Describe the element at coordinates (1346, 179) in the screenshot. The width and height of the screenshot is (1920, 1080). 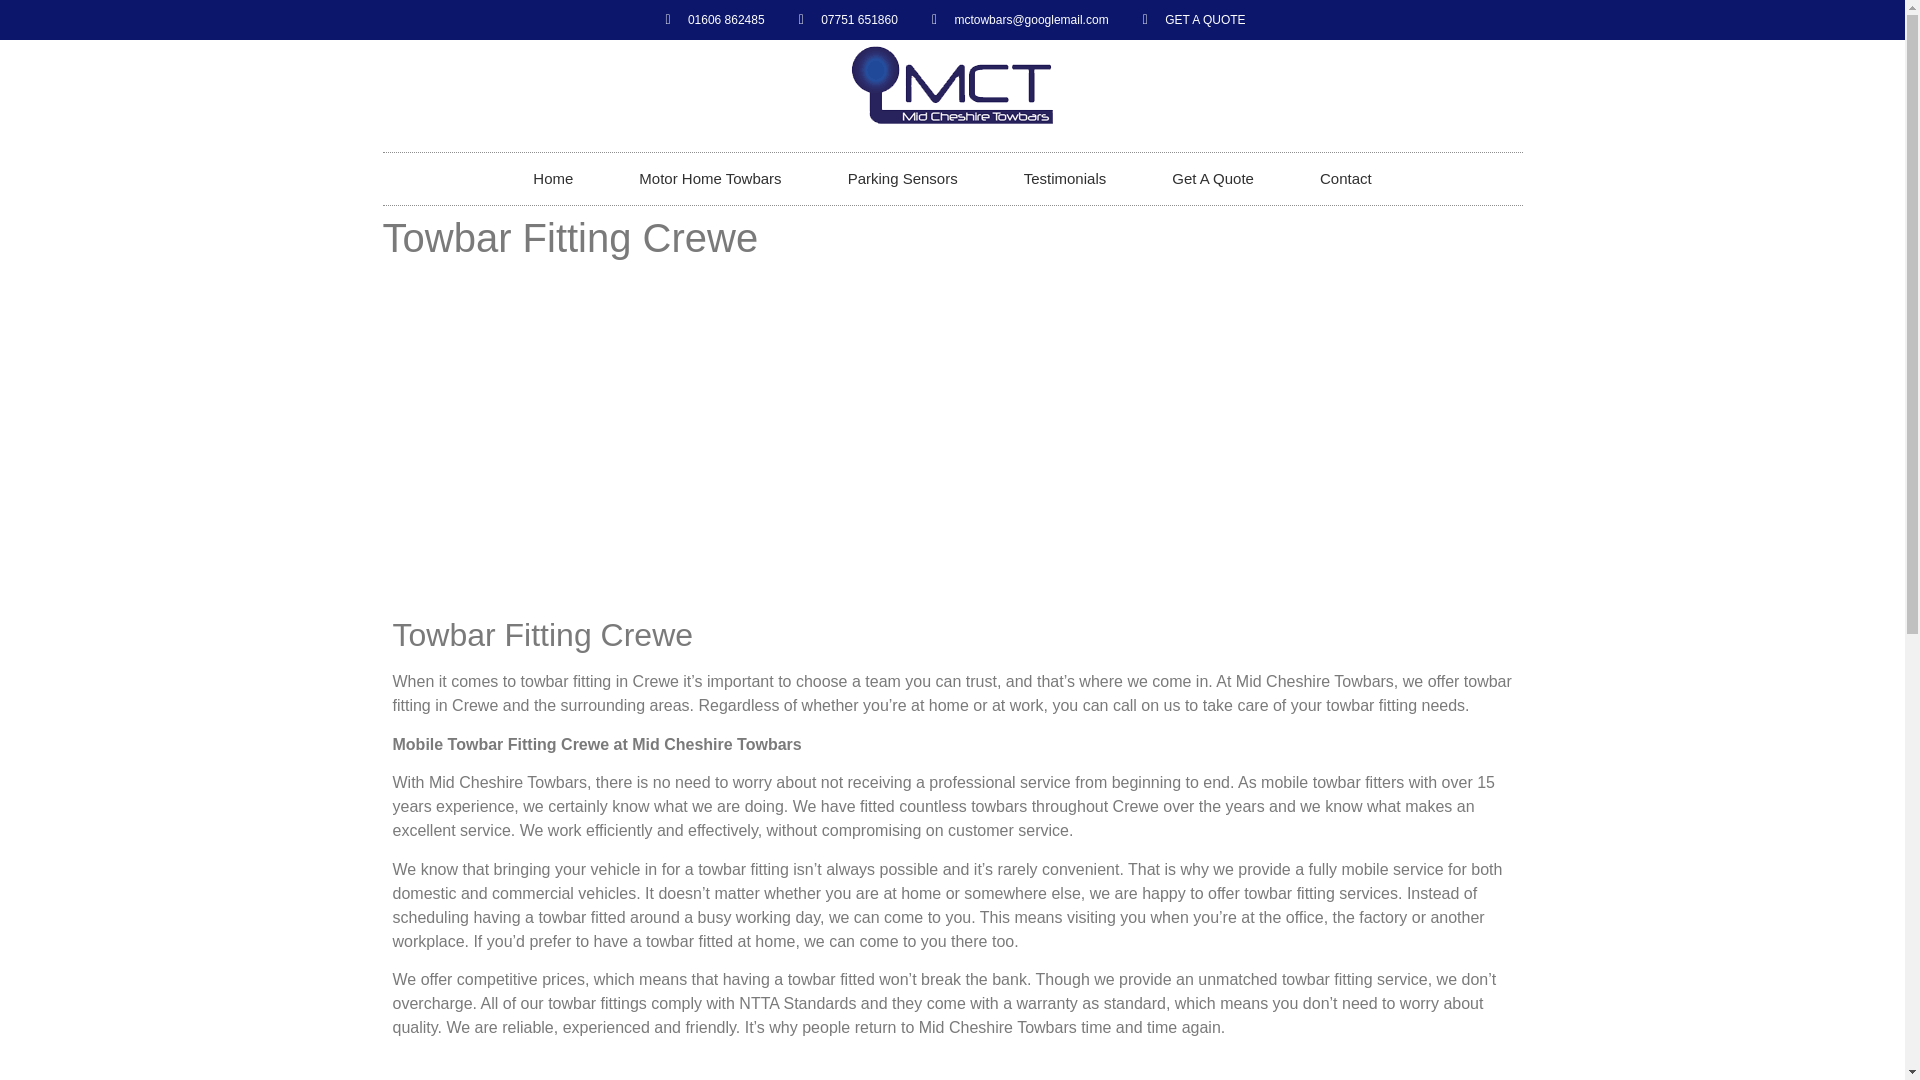
I see `Contact` at that location.